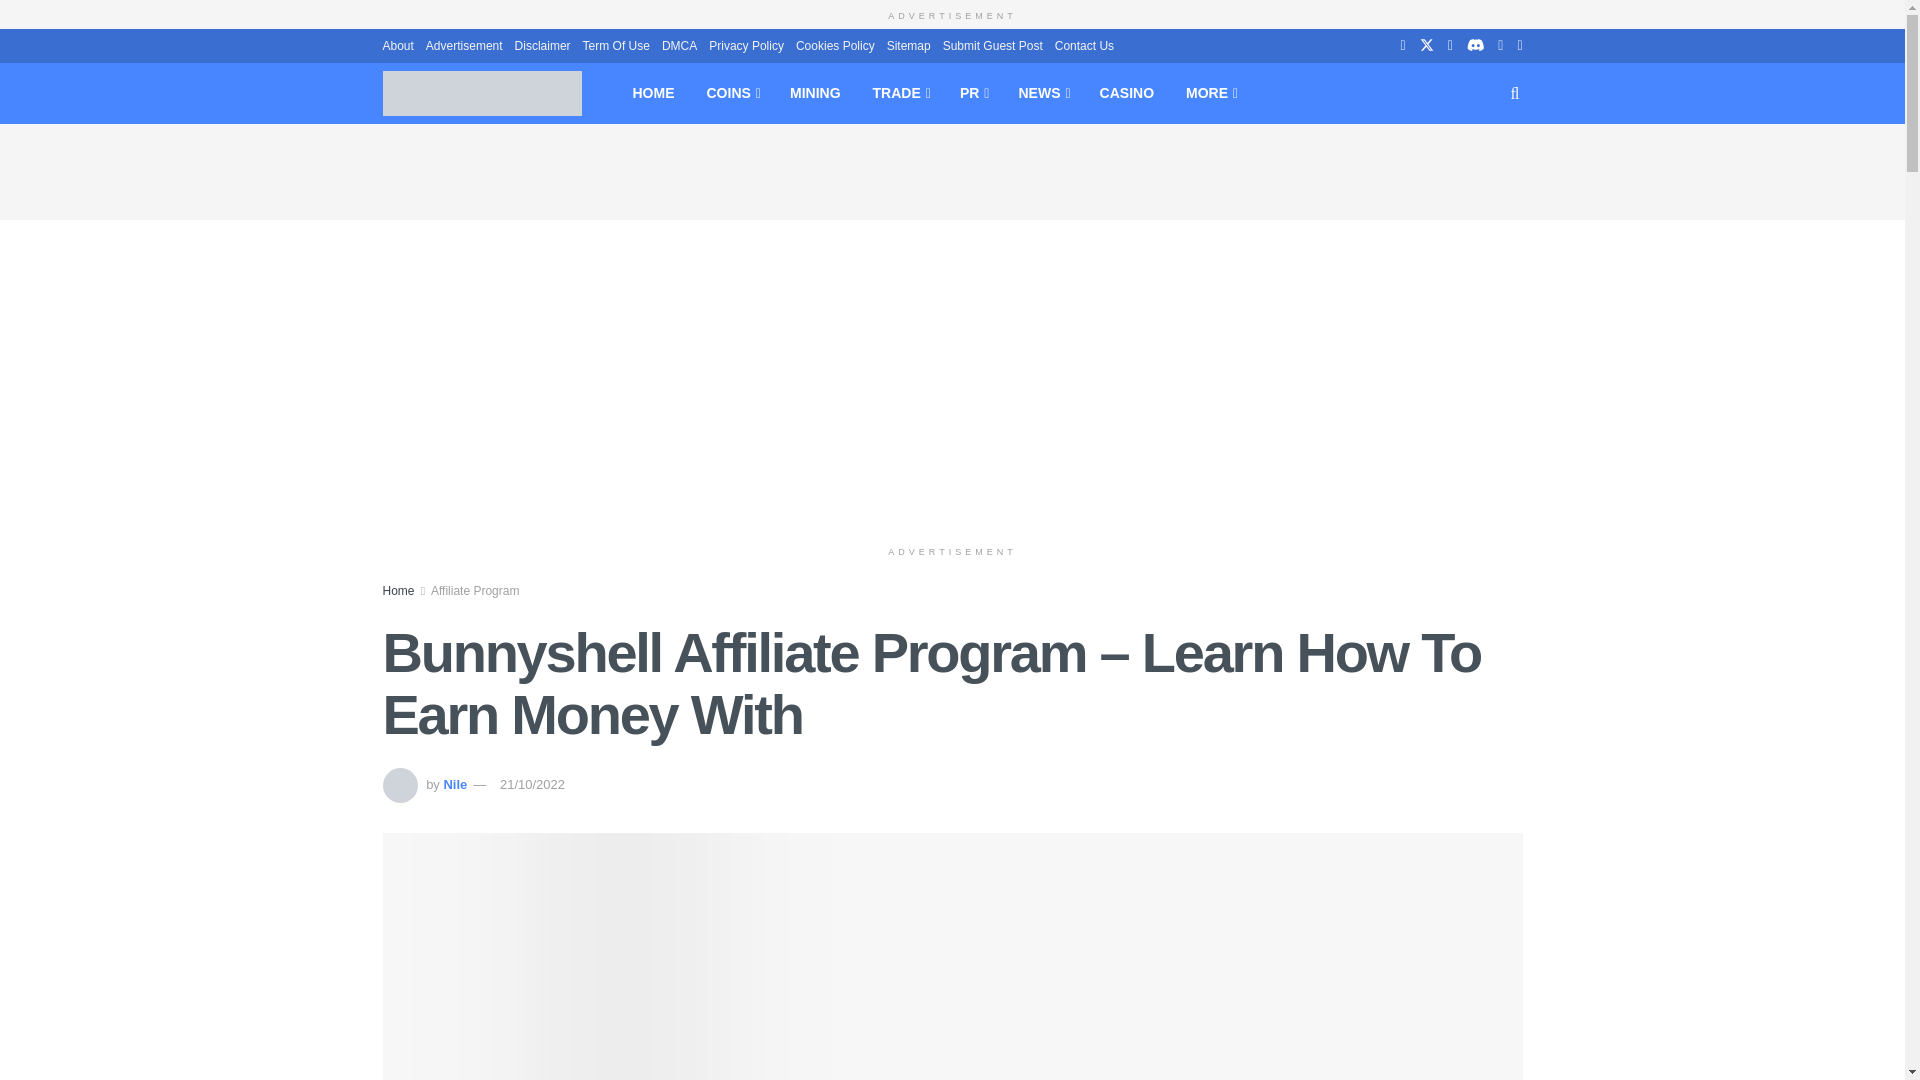 The image size is (1920, 1080). Describe the element at coordinates (397, 44) in the screenshot. I see `About` at that location.